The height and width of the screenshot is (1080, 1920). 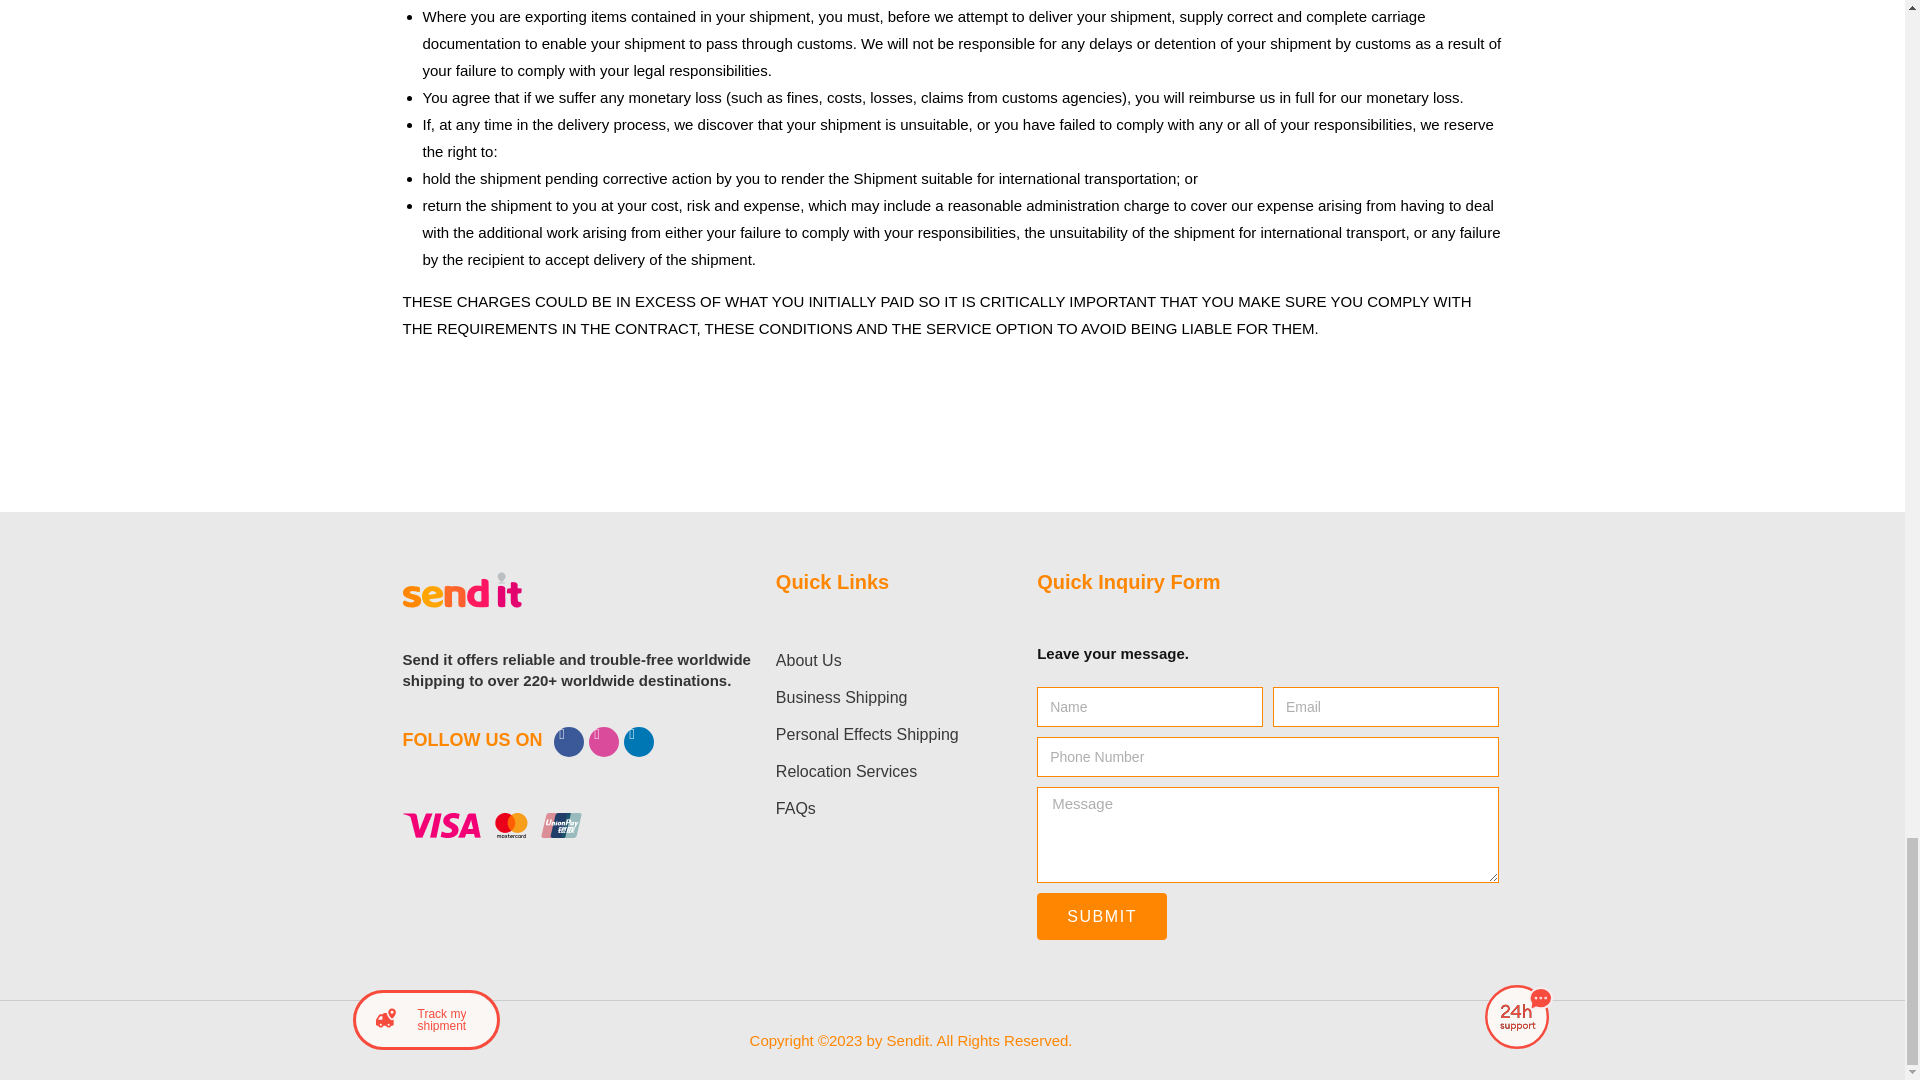 What do you see at coordinates (886, 808) in the screenshot?
I see `FAQs` at bounding box center [886, 808].